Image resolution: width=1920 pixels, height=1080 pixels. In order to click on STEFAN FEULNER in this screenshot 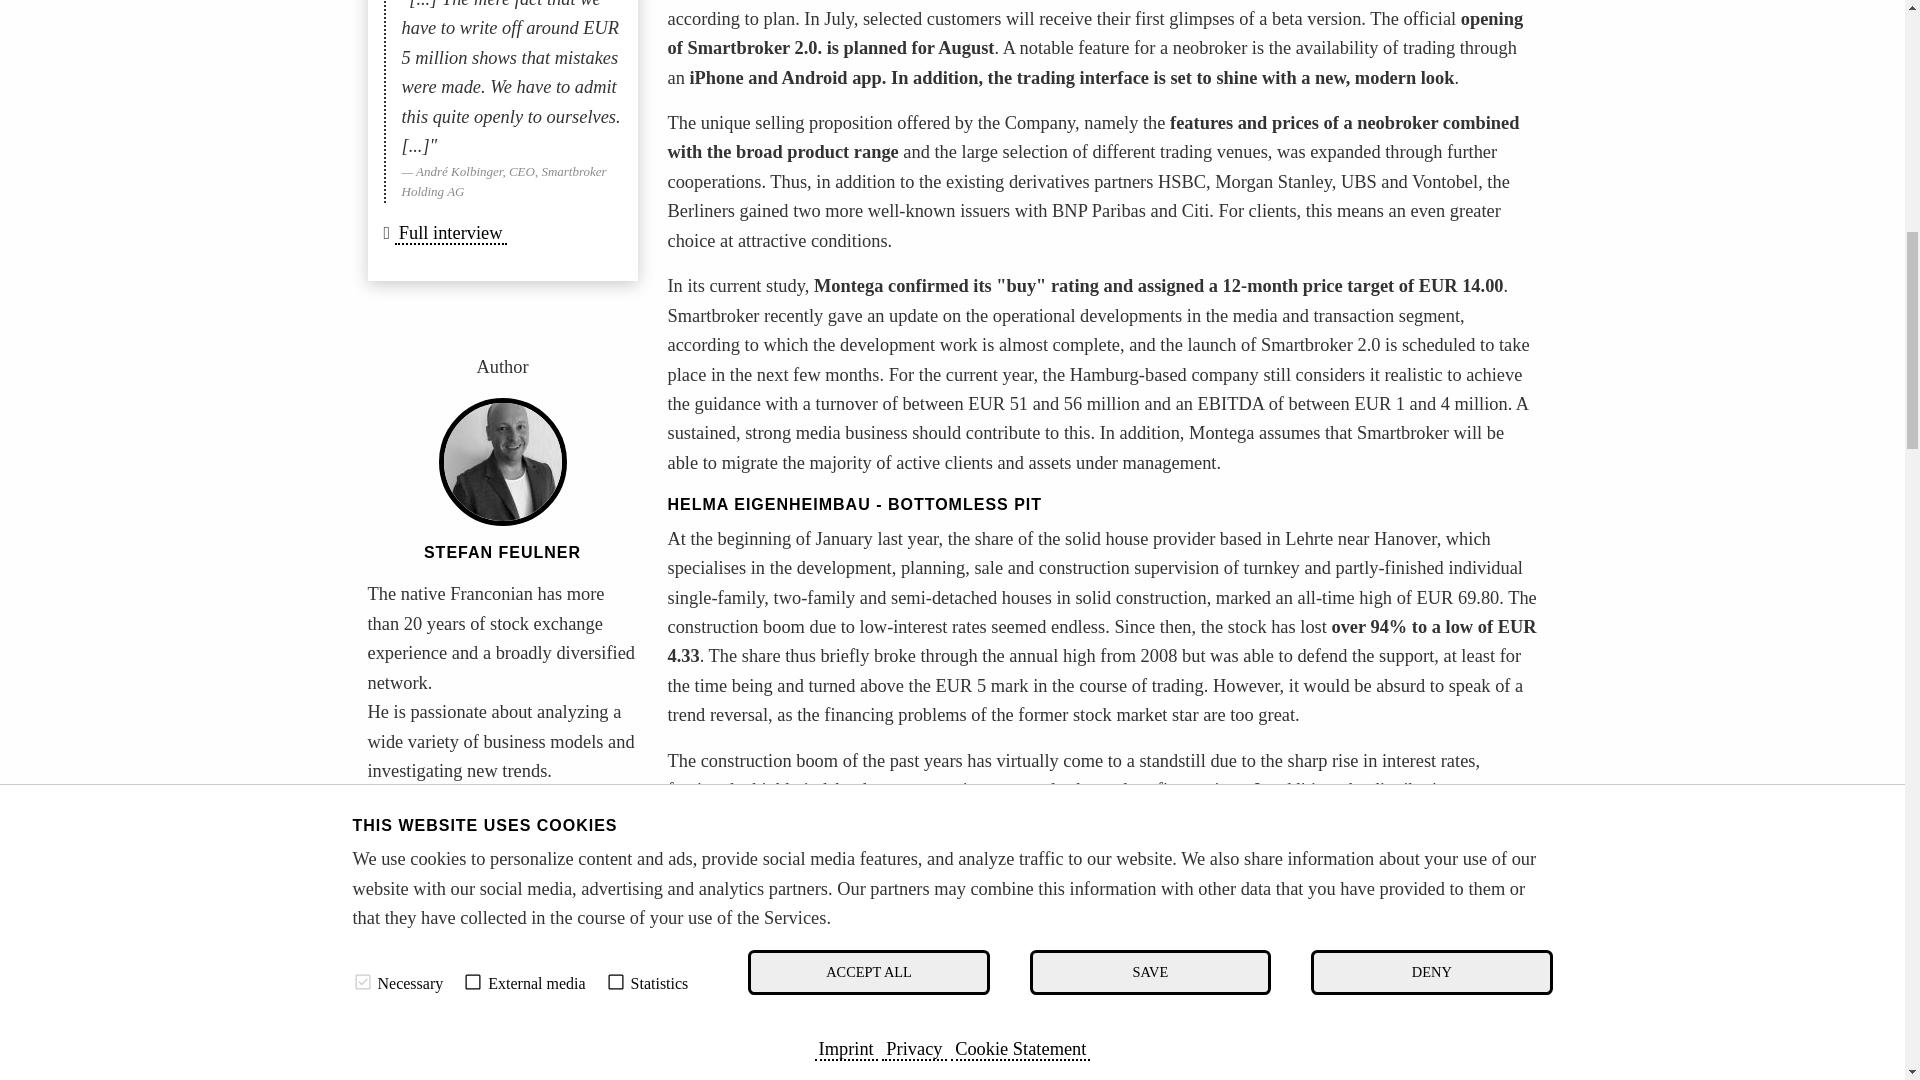, I will do `click(502, 552)`.